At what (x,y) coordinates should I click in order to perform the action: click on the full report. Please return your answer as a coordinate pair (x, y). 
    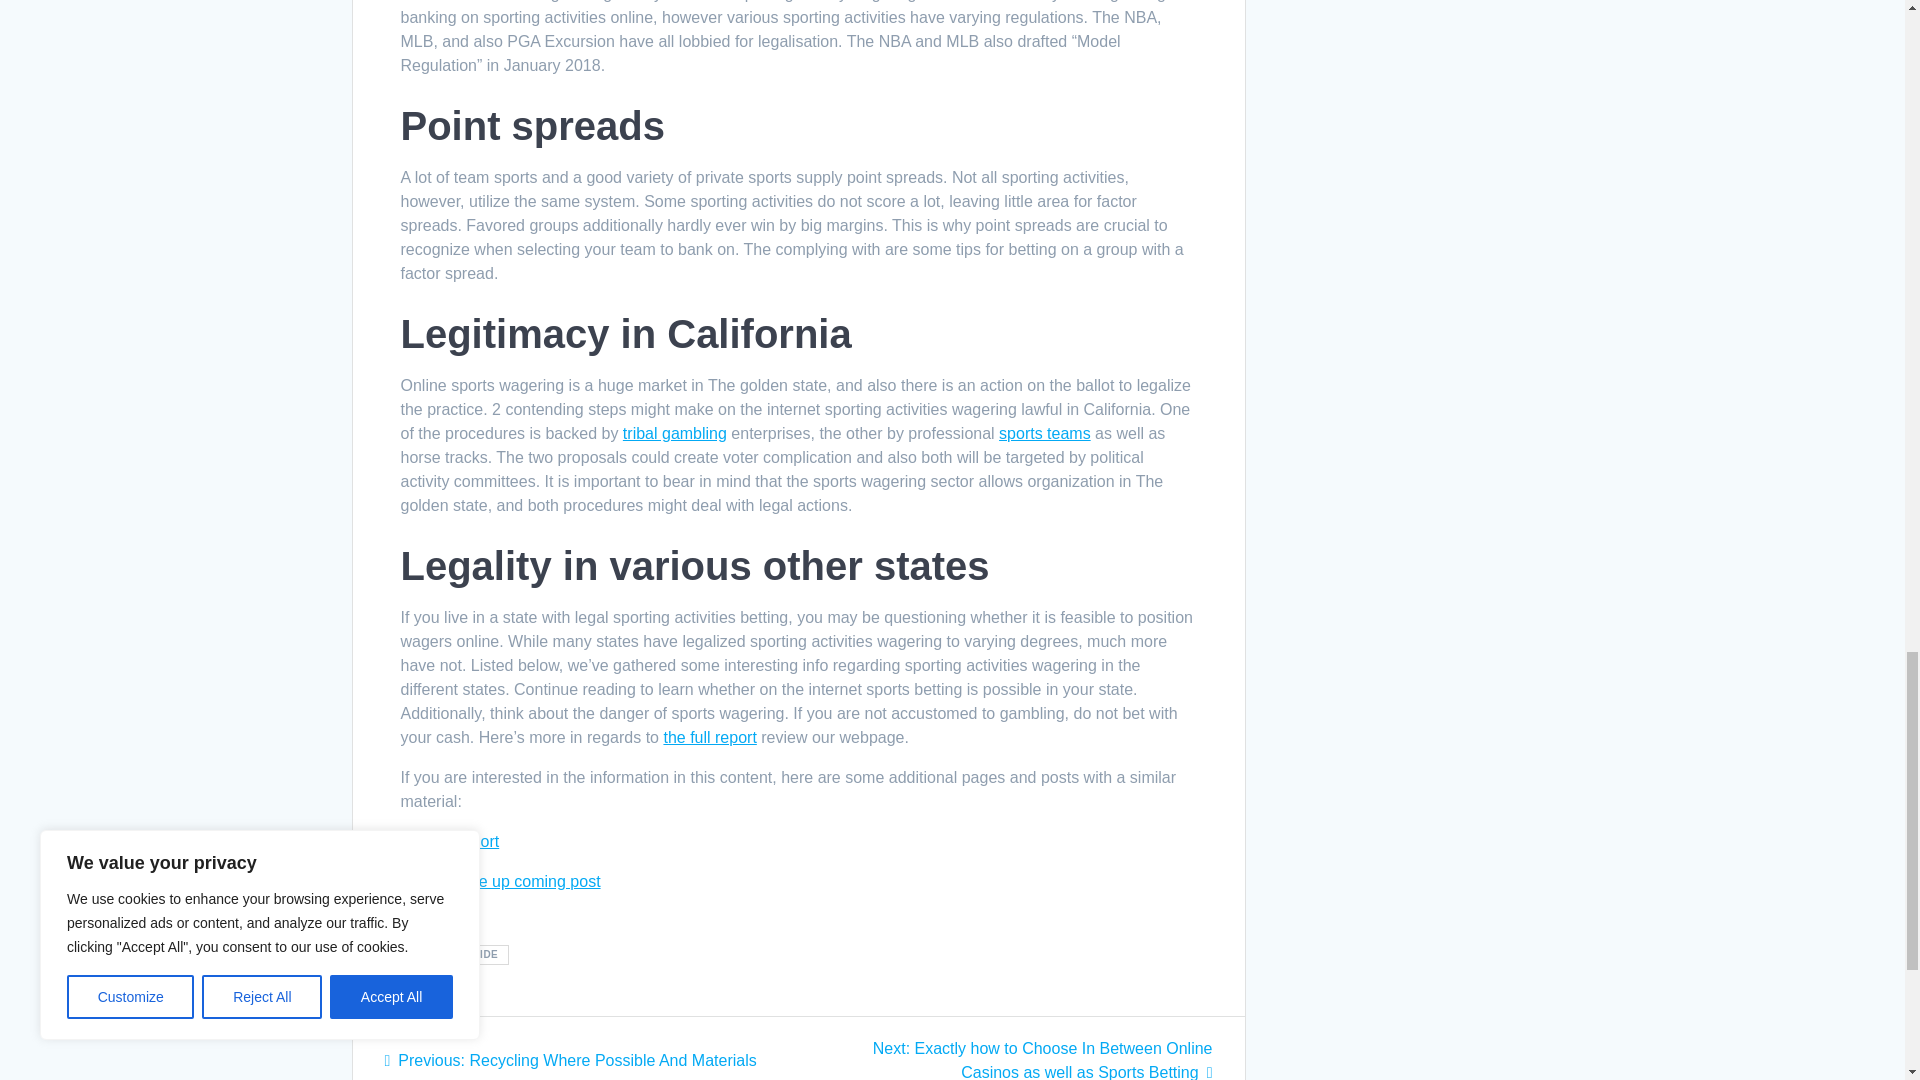
    Looking at the image, I should click on (709, 738).